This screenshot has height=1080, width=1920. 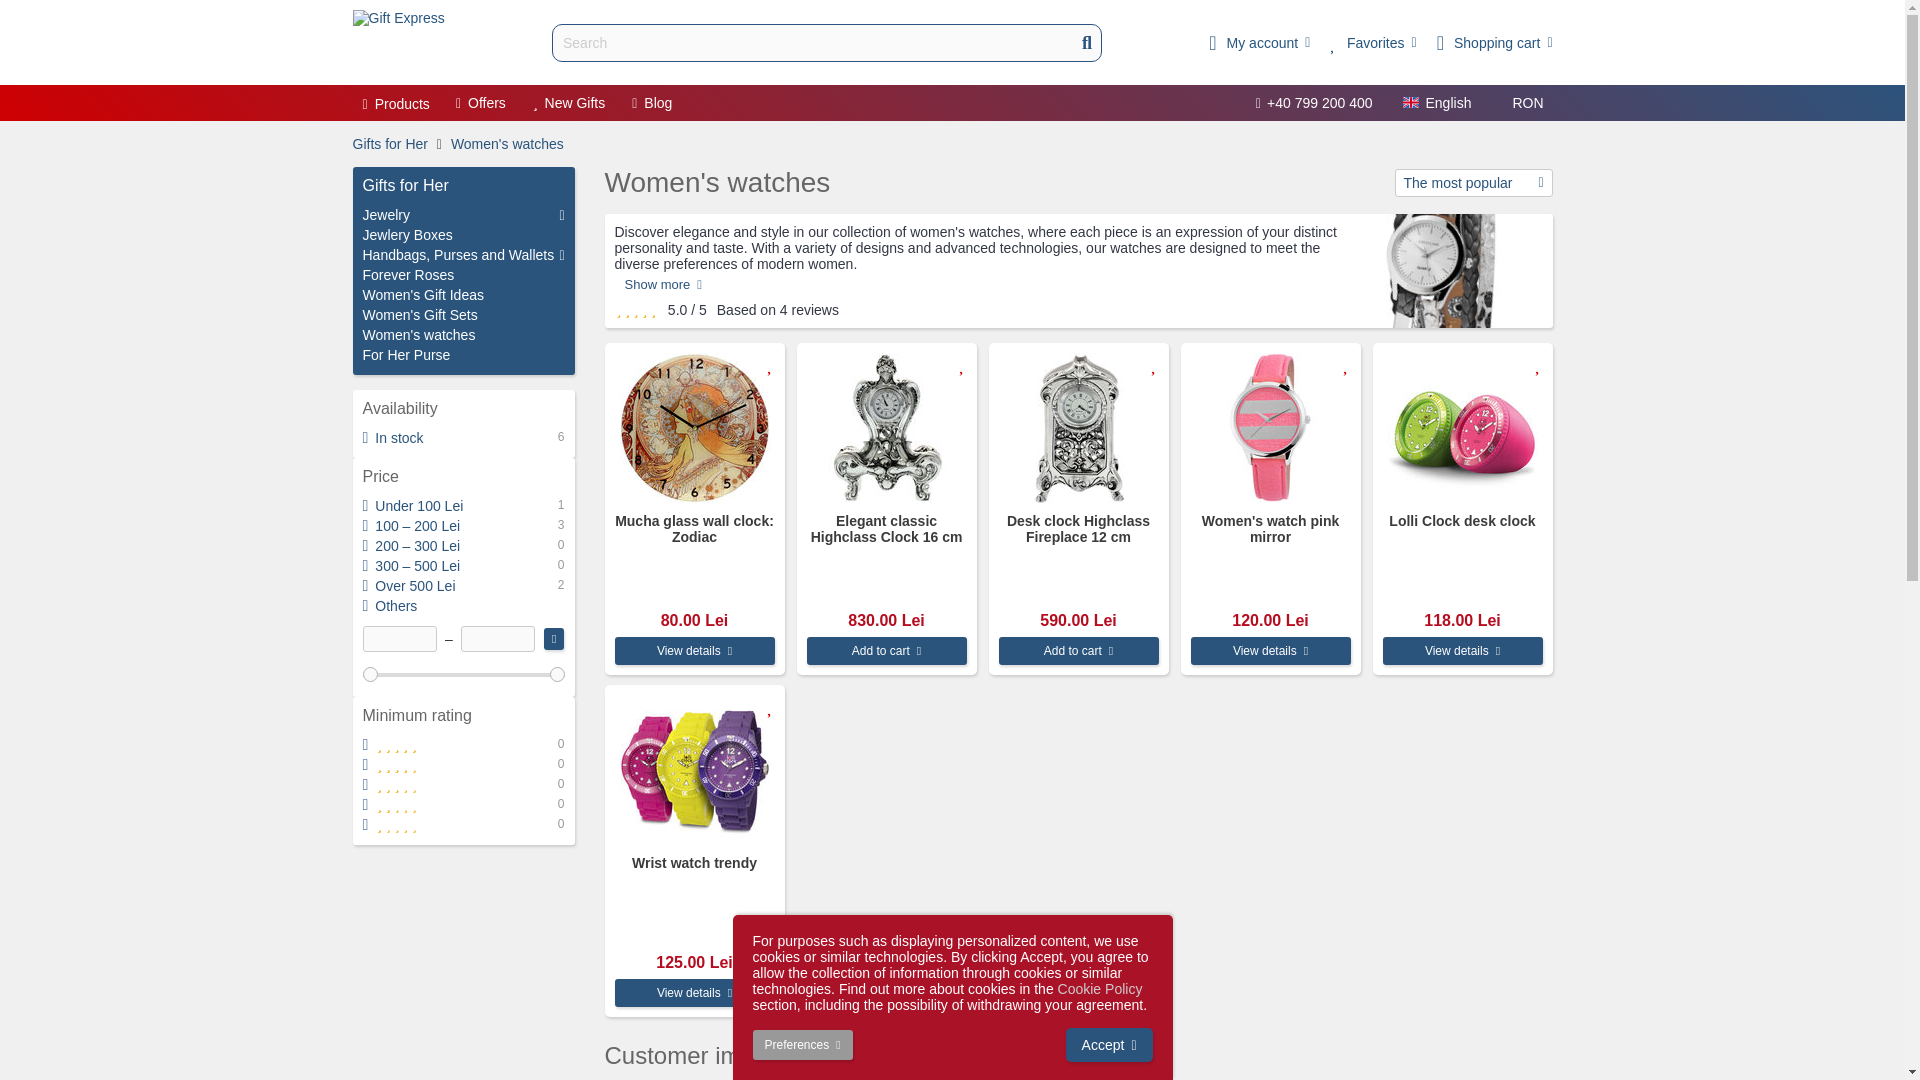 I want to click on Wrist watch trendy, so click(x=694, y=770).